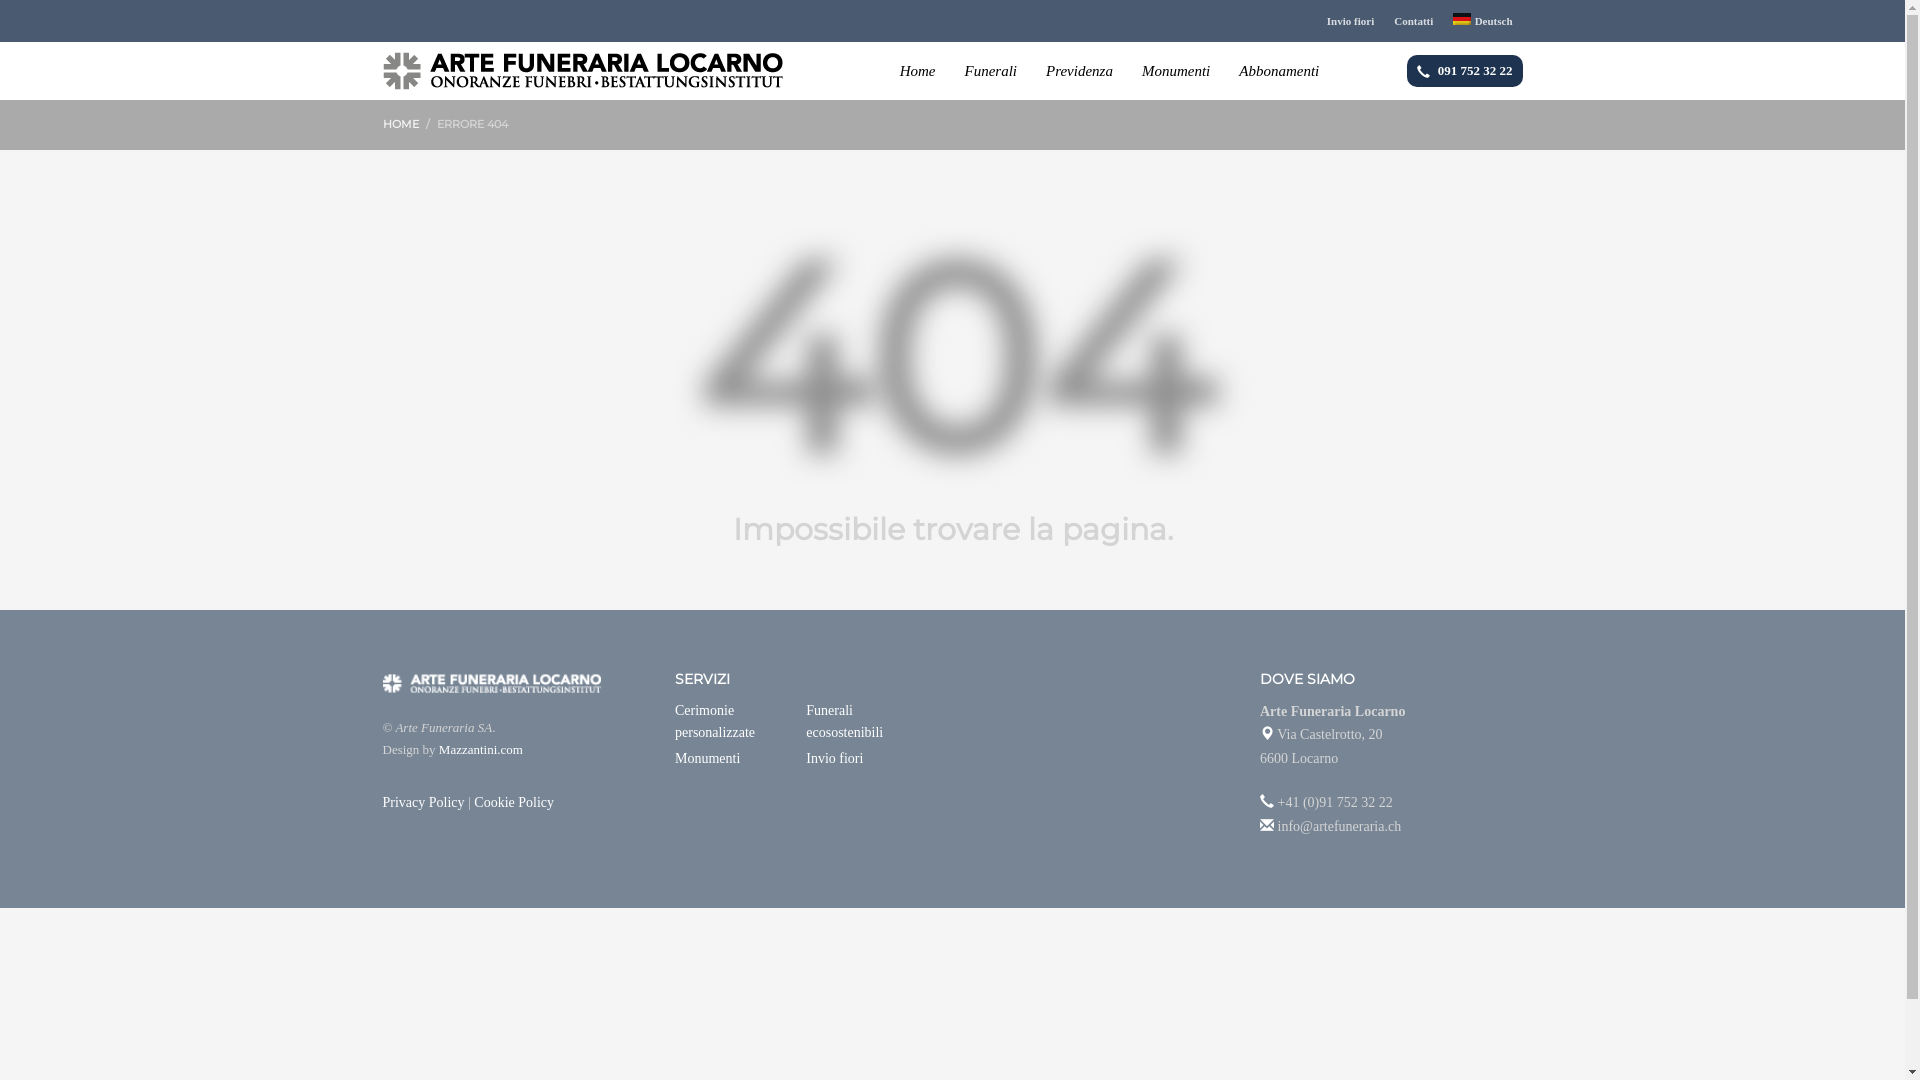 The image size is (1920, 1080). Describe the element at coordinates (1414, 21) in the screenshot. I see `Contatti` at that location.